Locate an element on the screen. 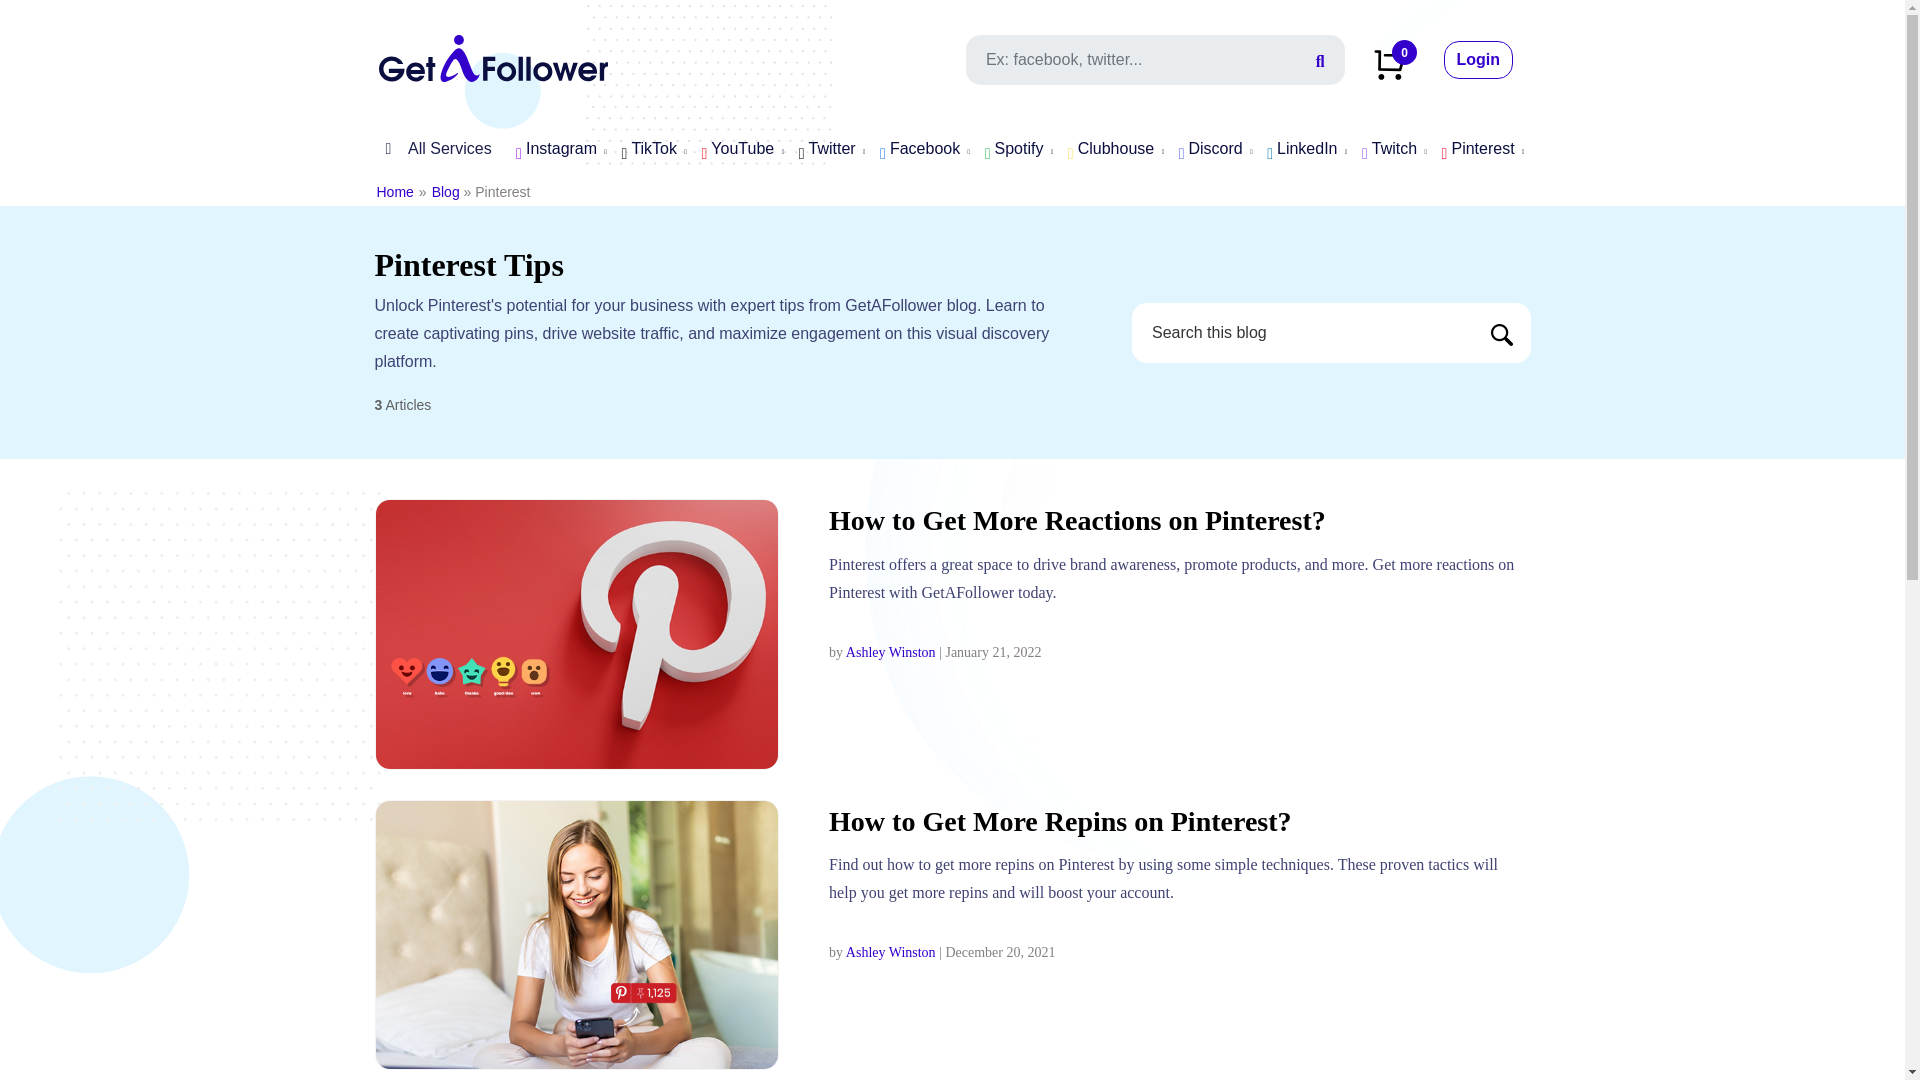 The height and width of the screenshot is (1080, 1920). GetAFollower is located at coordinates (493, 56).